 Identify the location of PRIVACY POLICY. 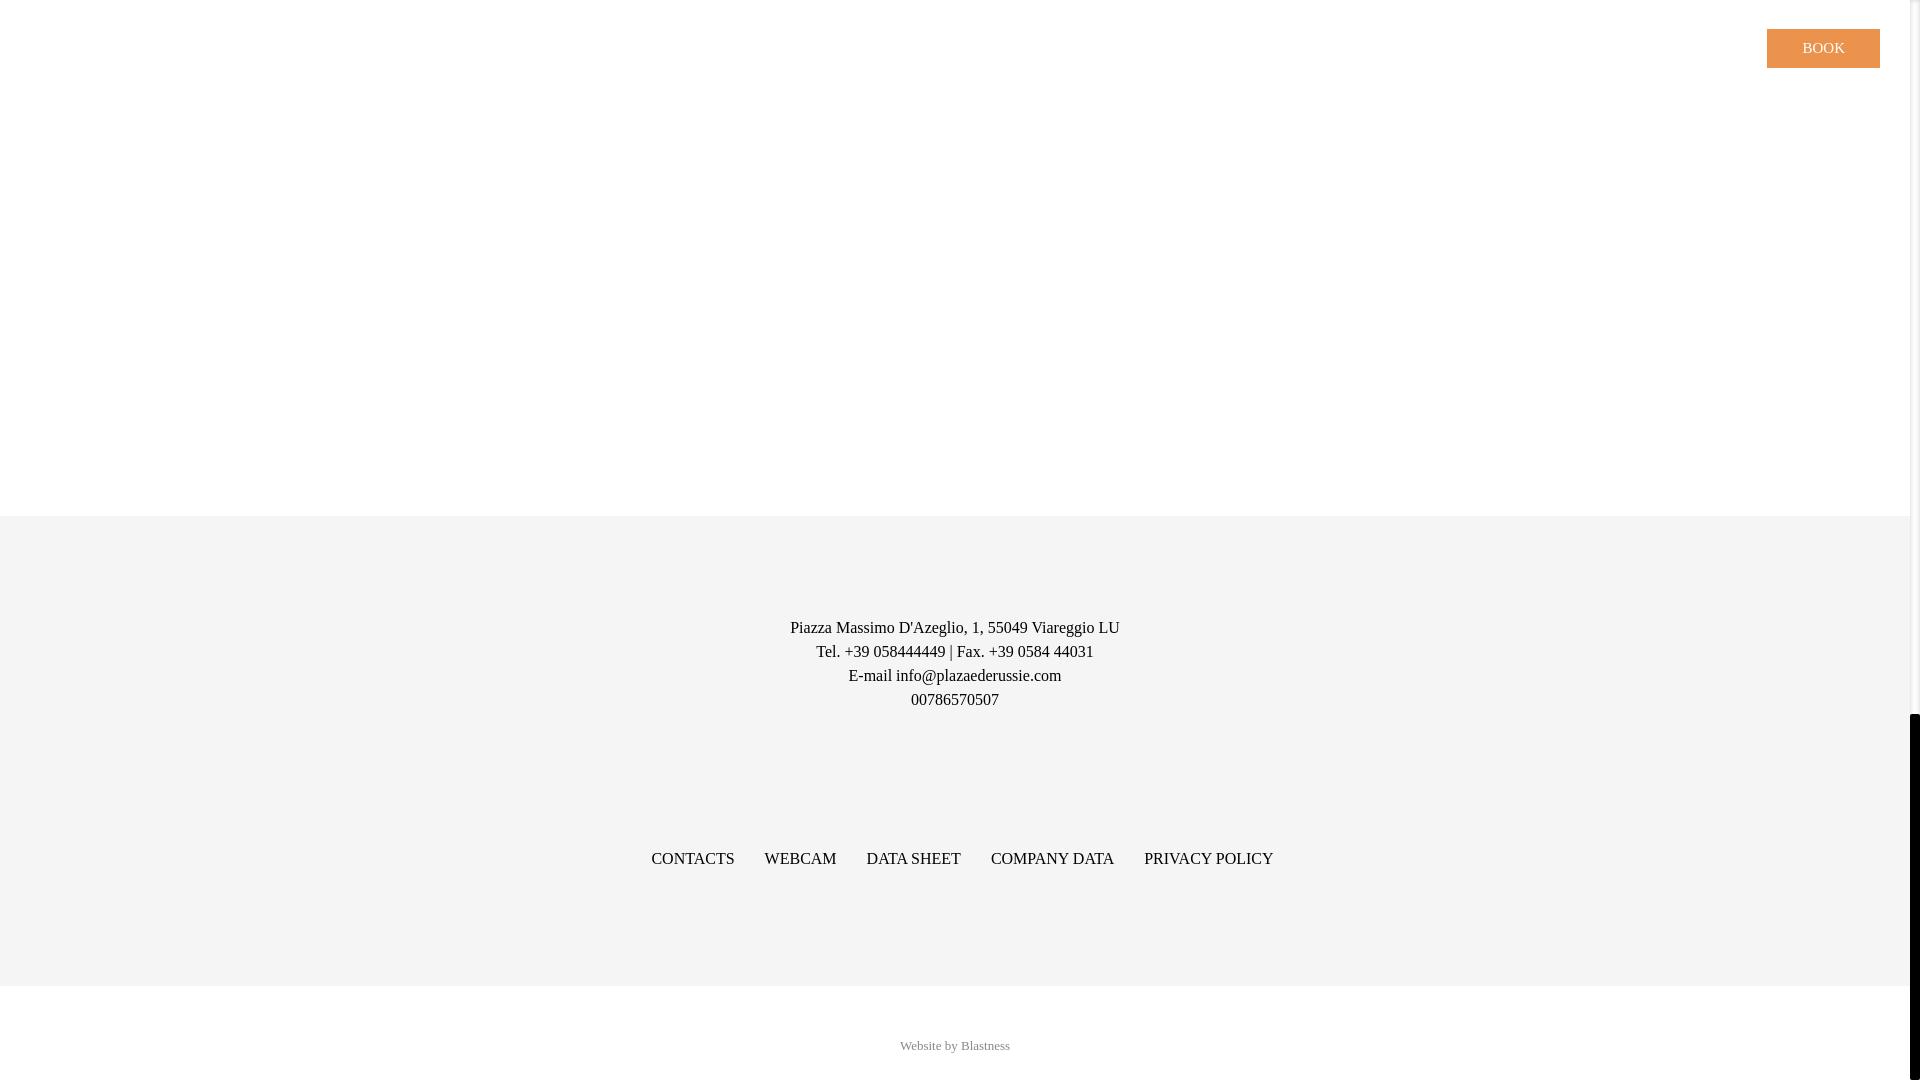
(1208, 858).